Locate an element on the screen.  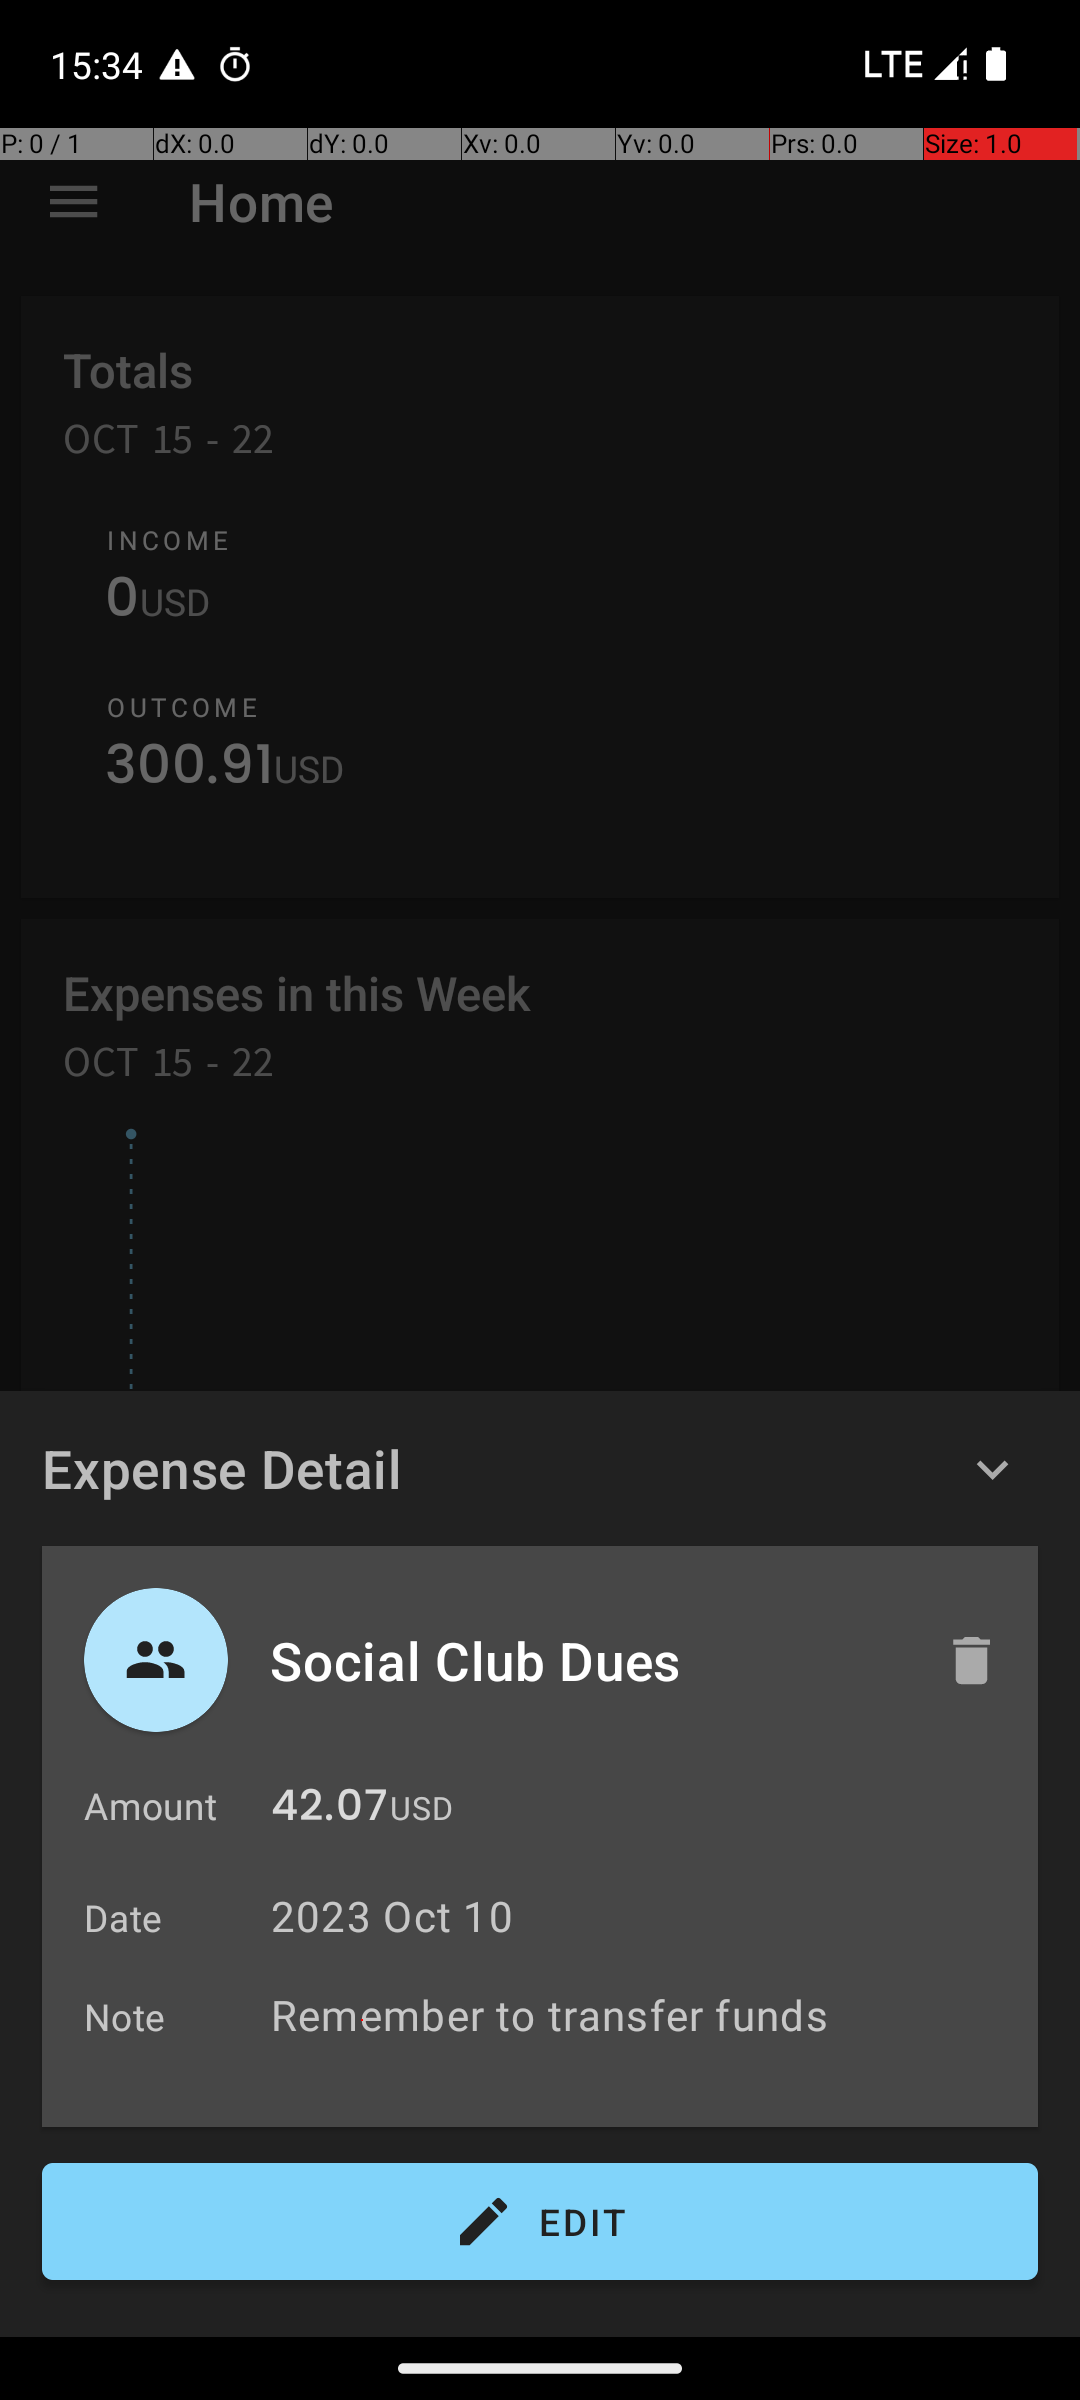
Social Club Dues is located at coordinates (587, 1660).